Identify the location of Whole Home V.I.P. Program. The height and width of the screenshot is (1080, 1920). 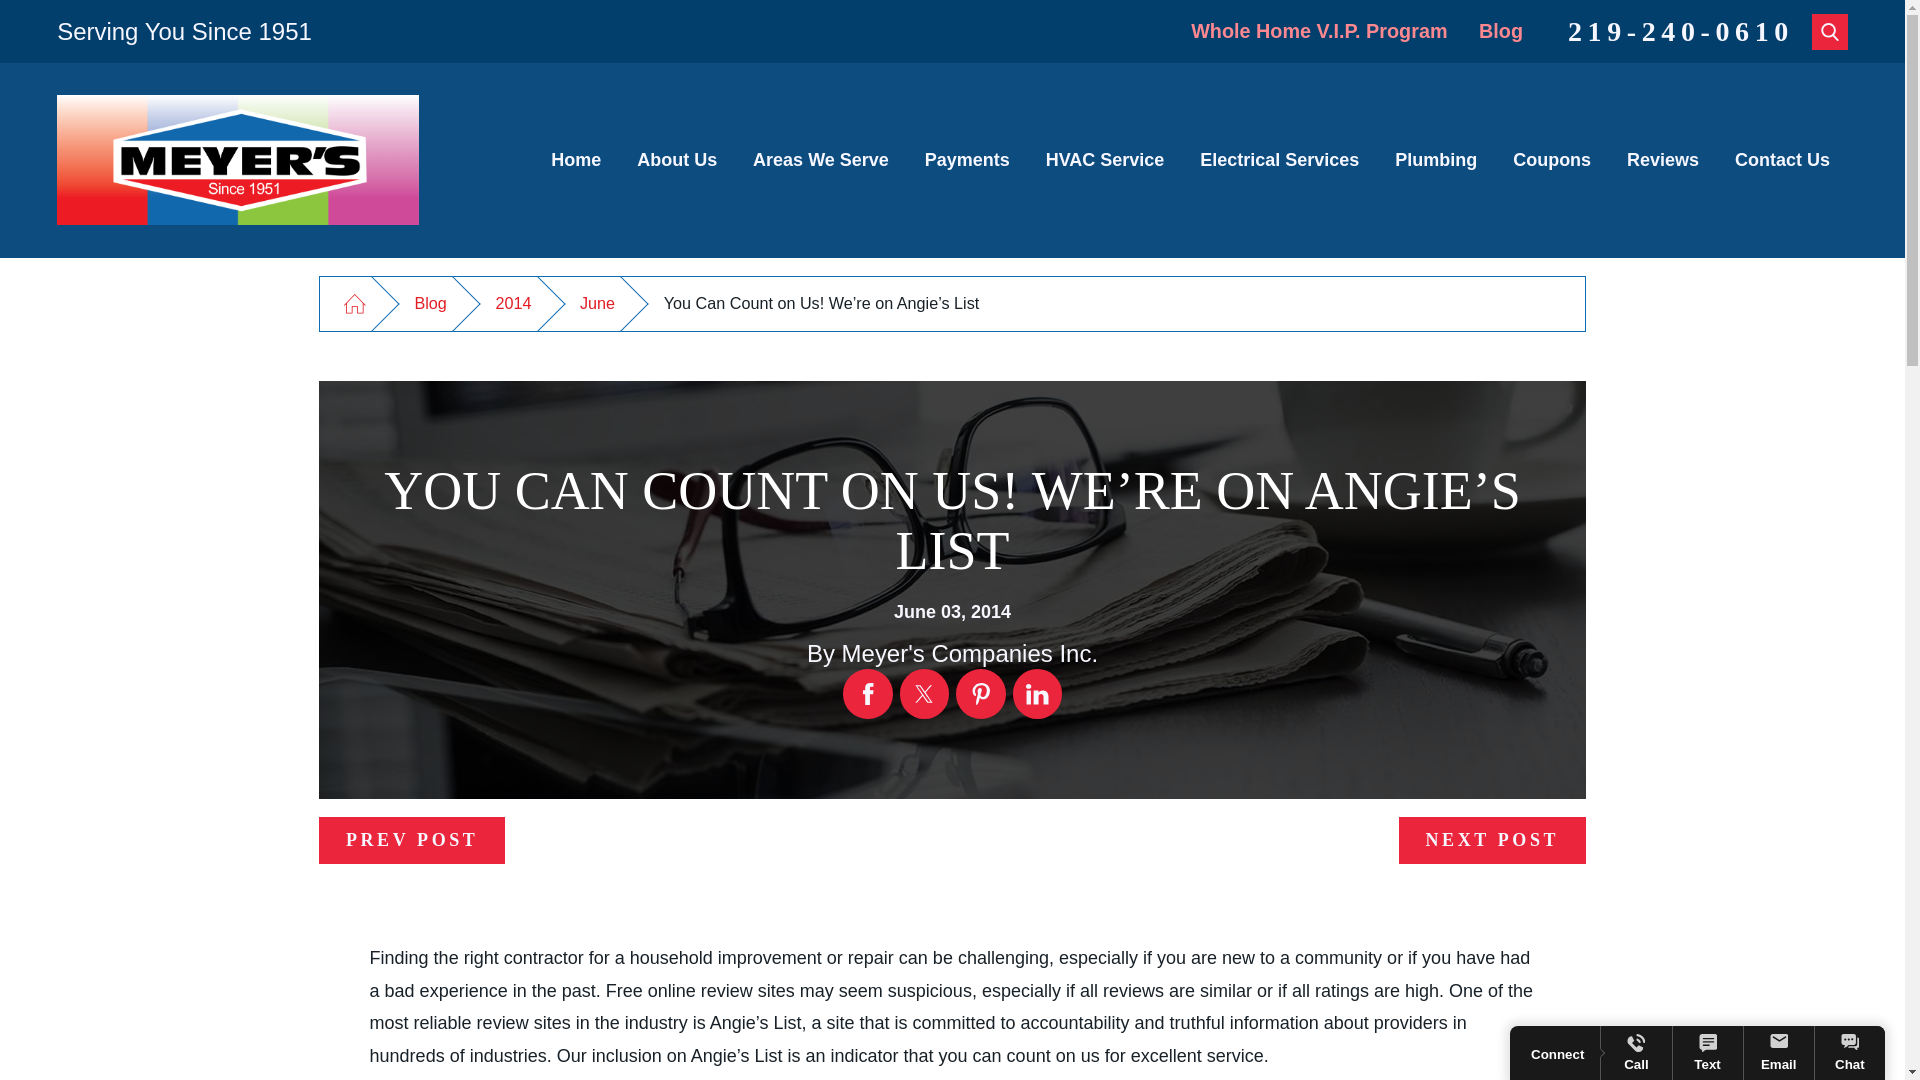
(1318, 31).